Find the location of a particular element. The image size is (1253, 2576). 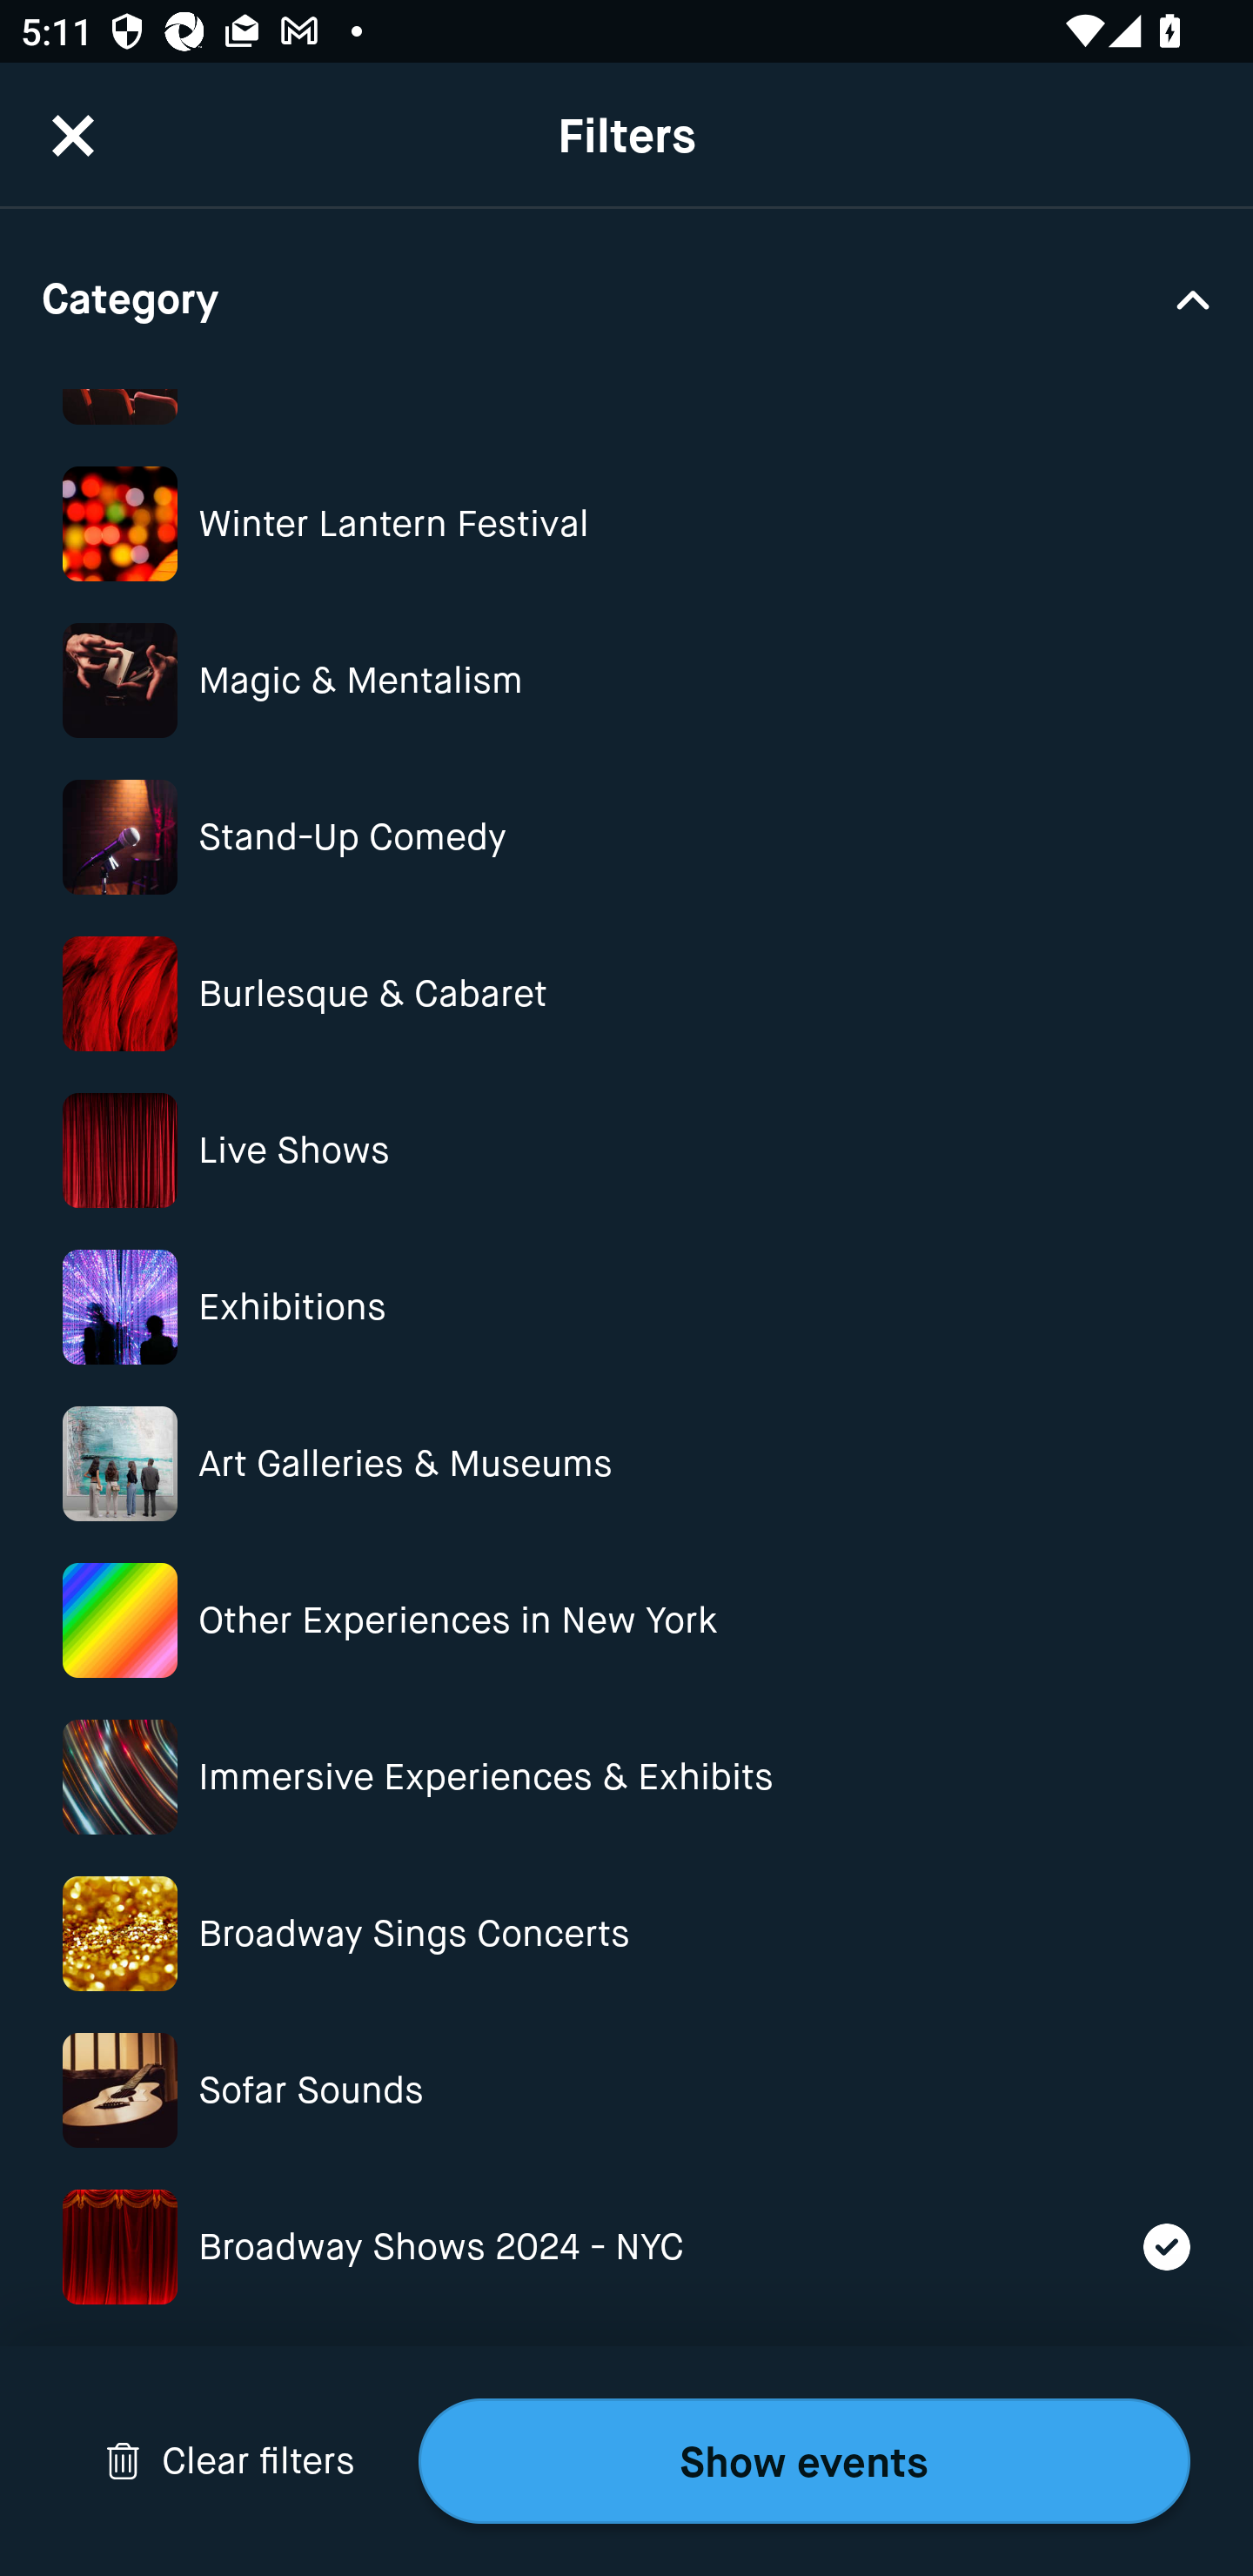

Show events is located at coordinates (804, 2461).